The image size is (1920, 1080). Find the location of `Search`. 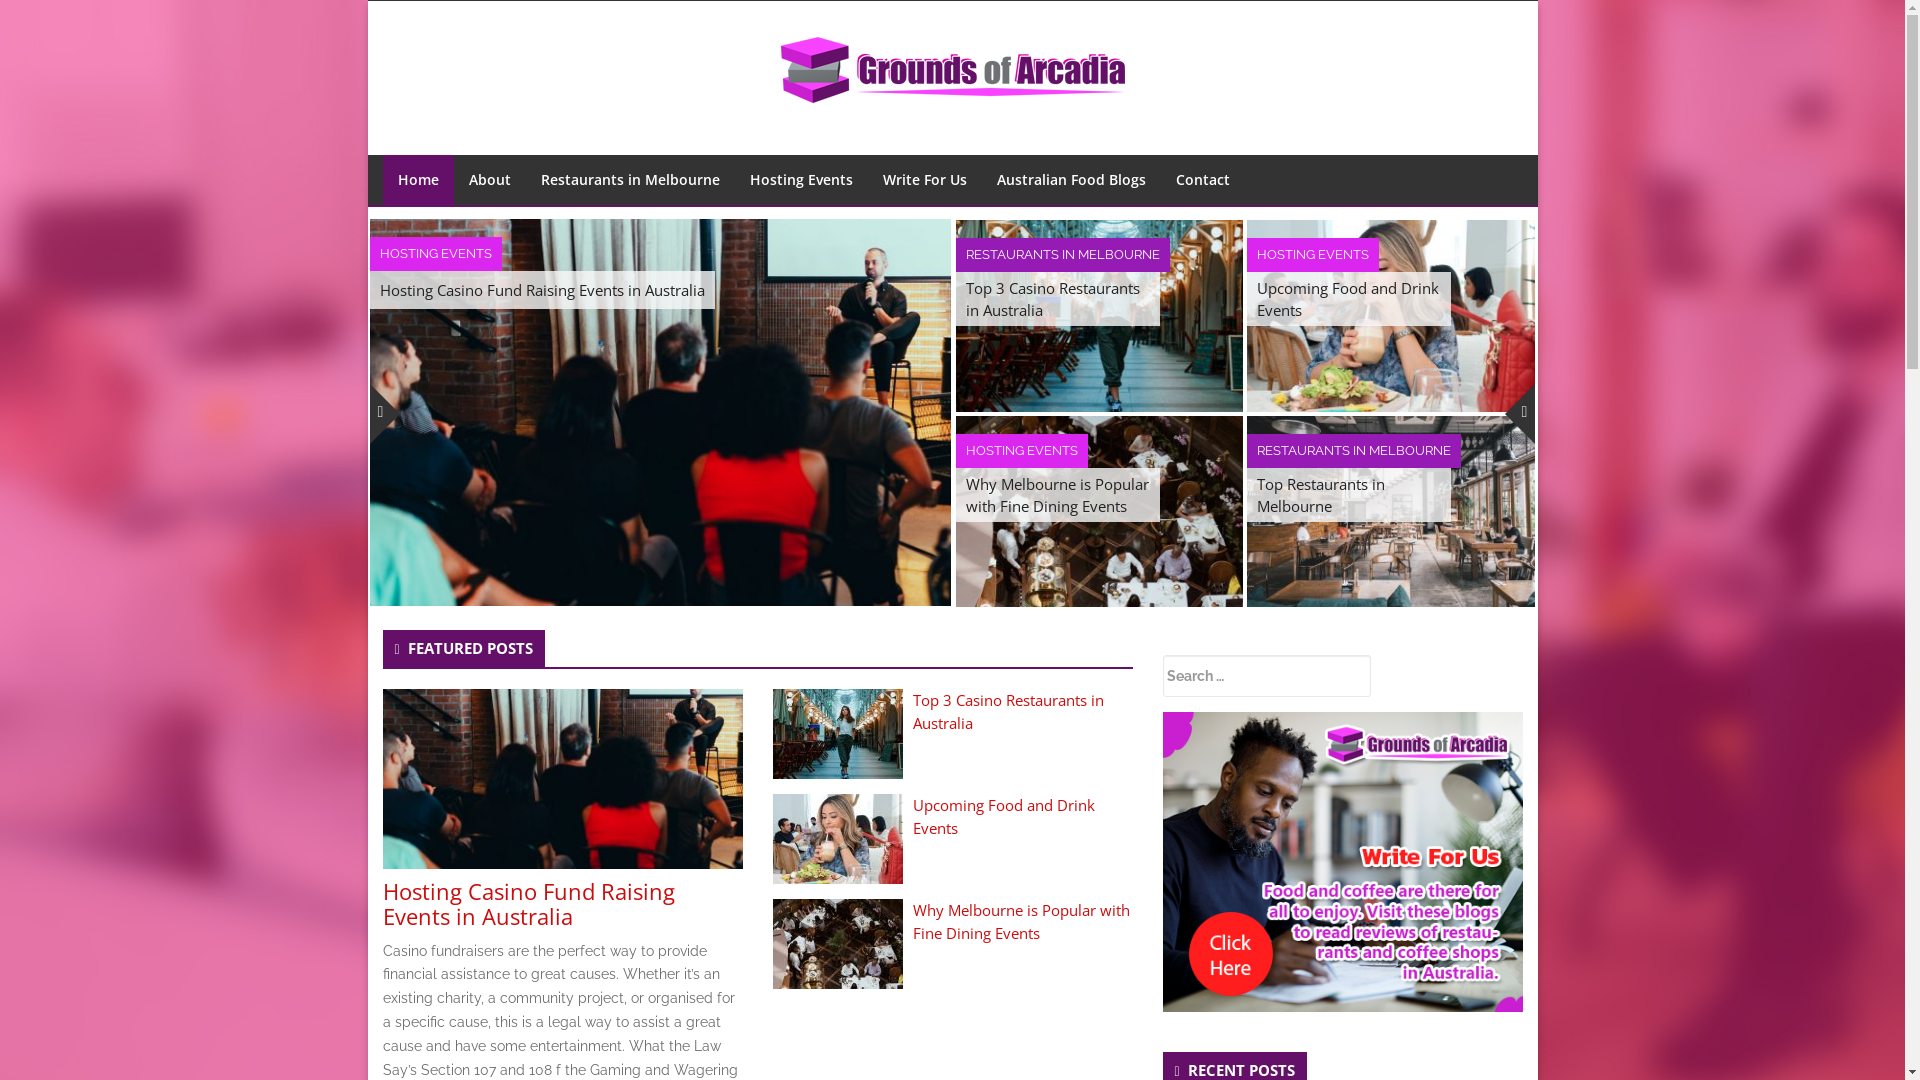

Search is located at coordinates (195, 17).